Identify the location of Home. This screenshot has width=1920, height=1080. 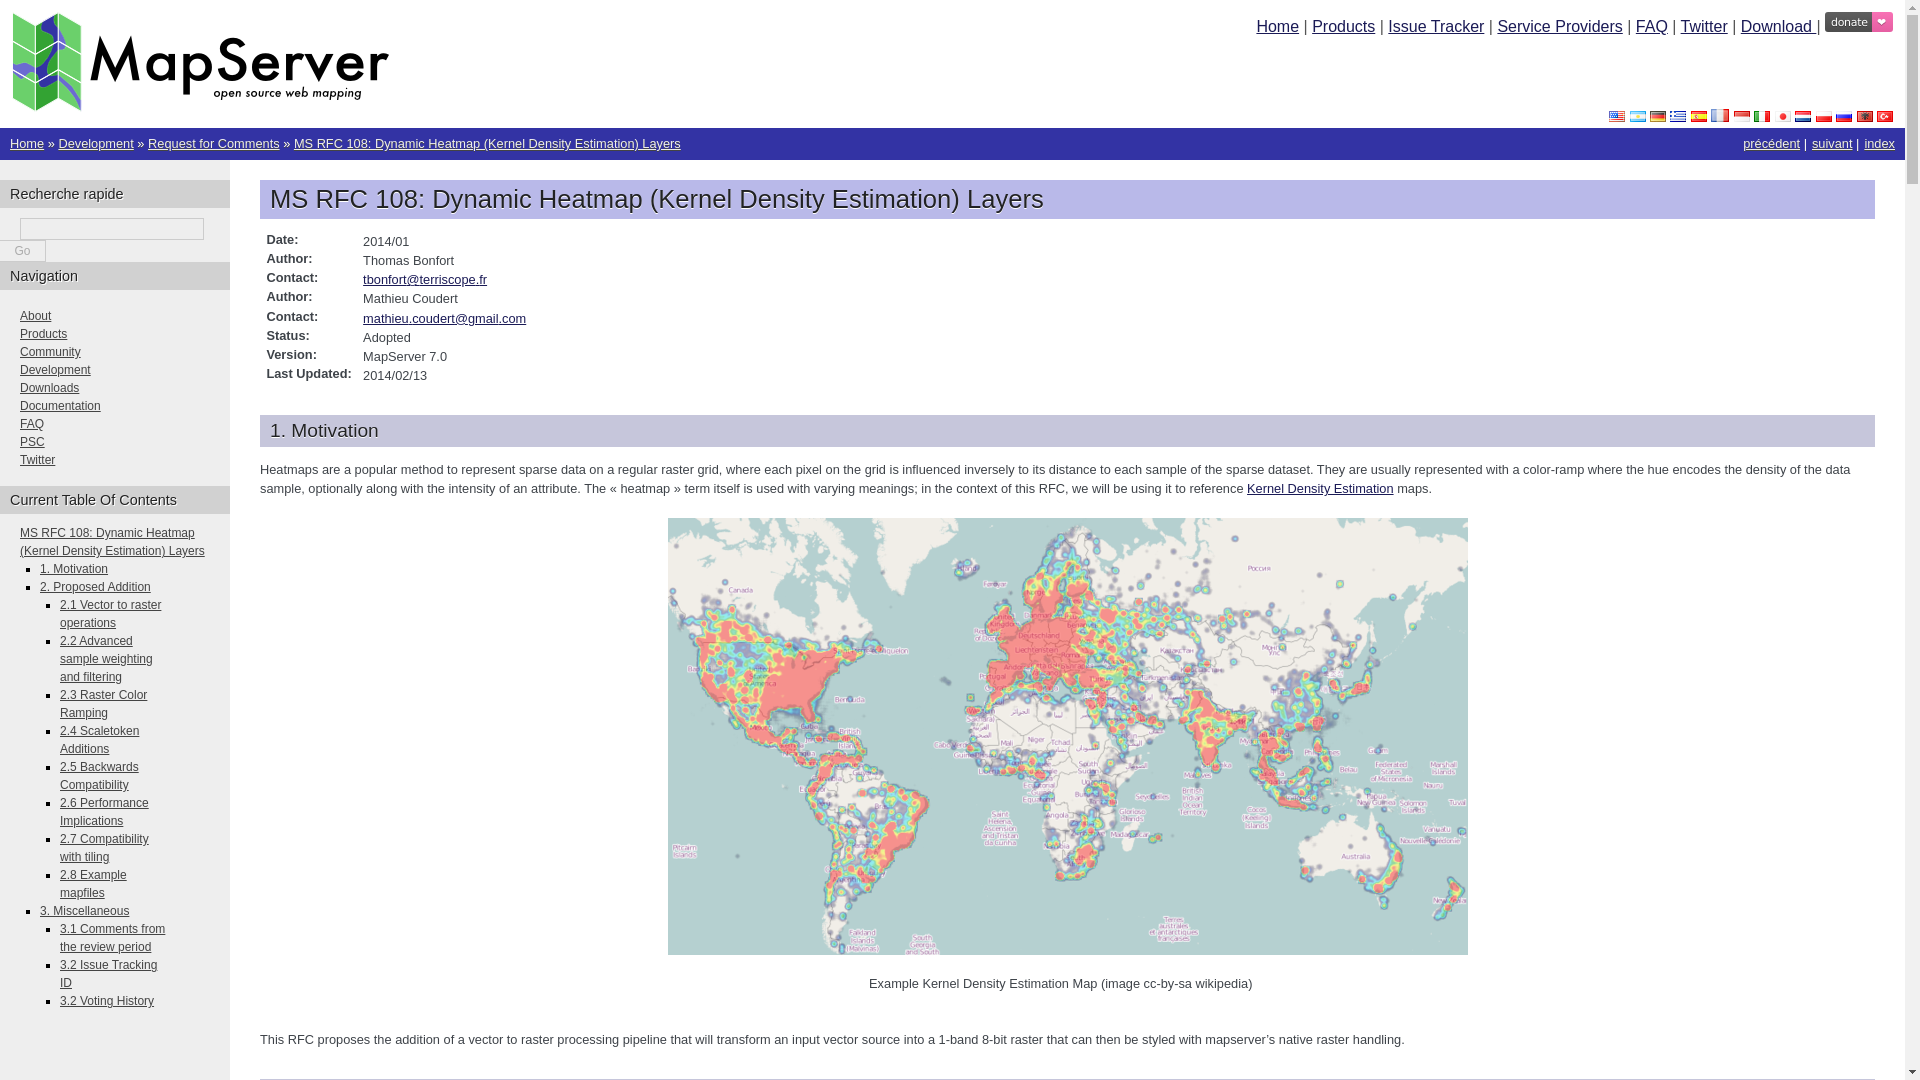
(1277, 26).